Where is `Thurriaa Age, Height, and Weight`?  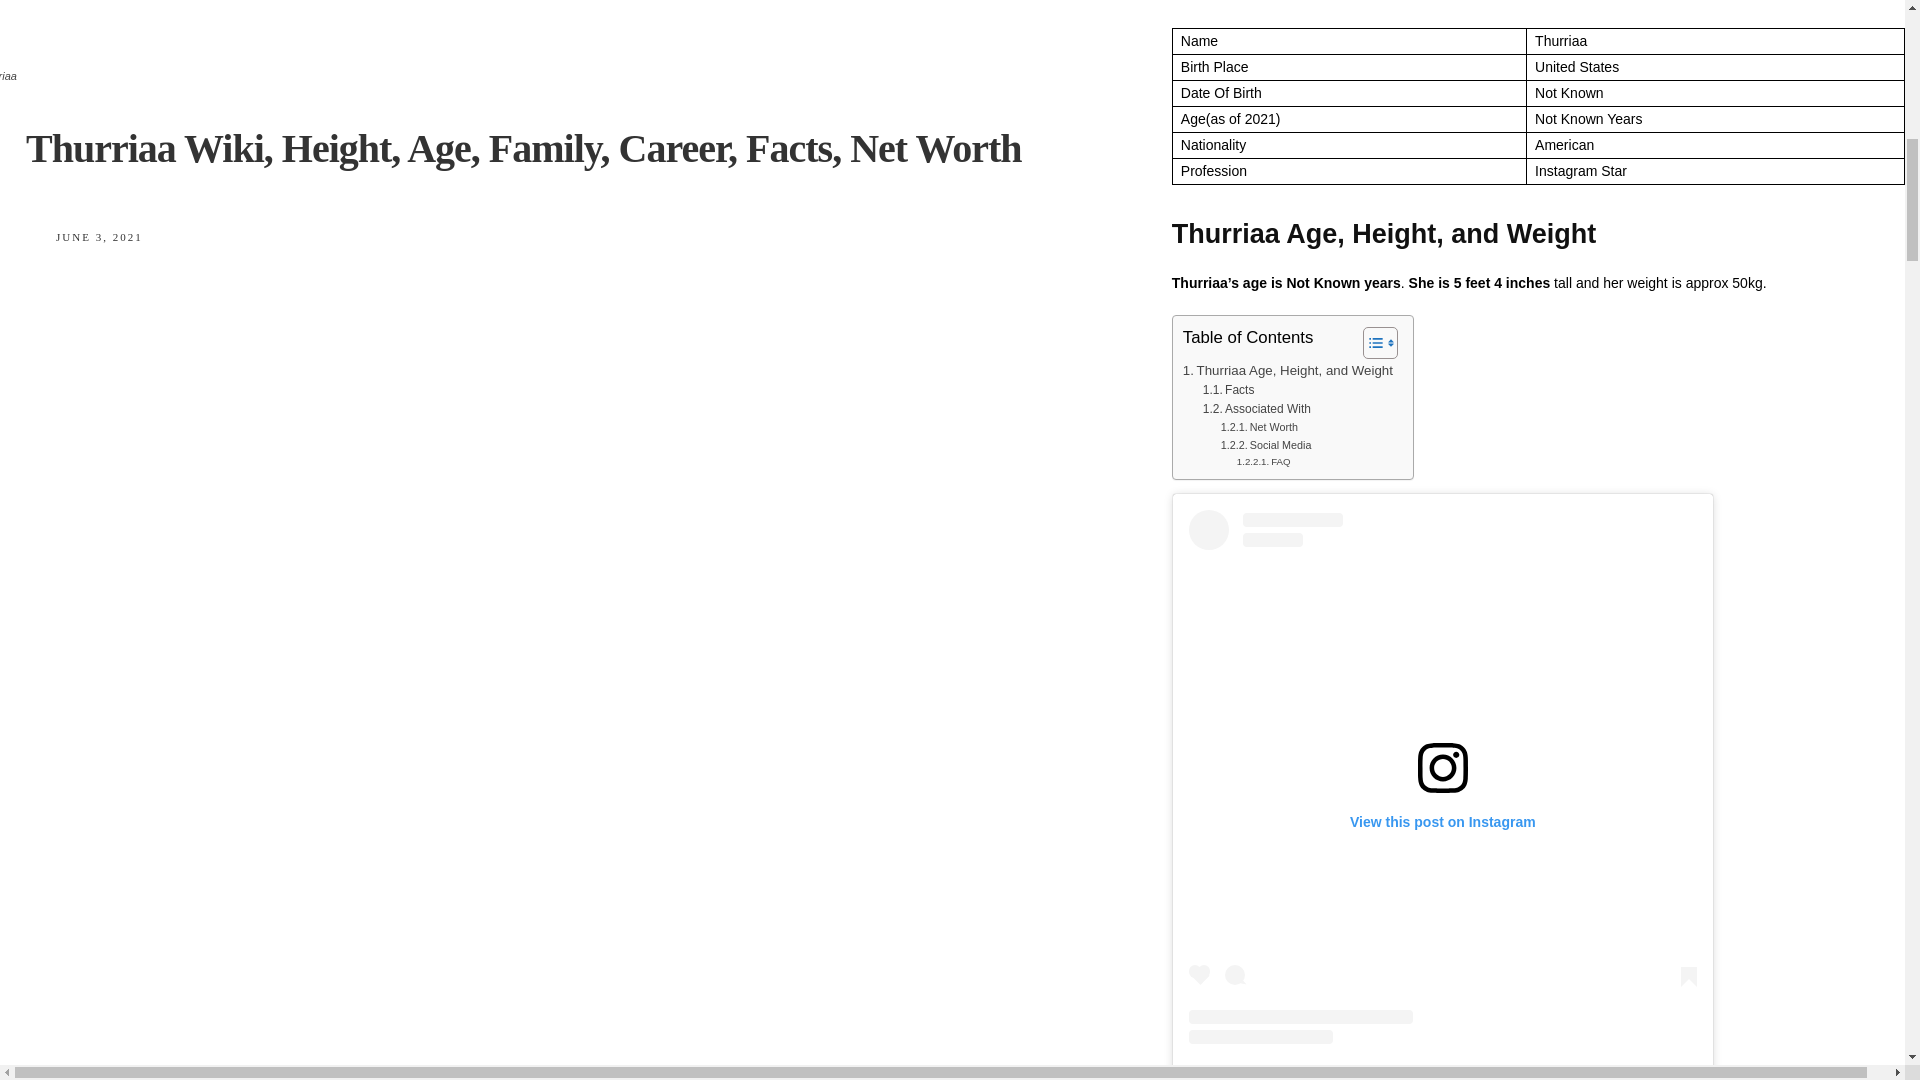 Thurriaa Age, Height, and Weight is located at coordinates (1288, 370).